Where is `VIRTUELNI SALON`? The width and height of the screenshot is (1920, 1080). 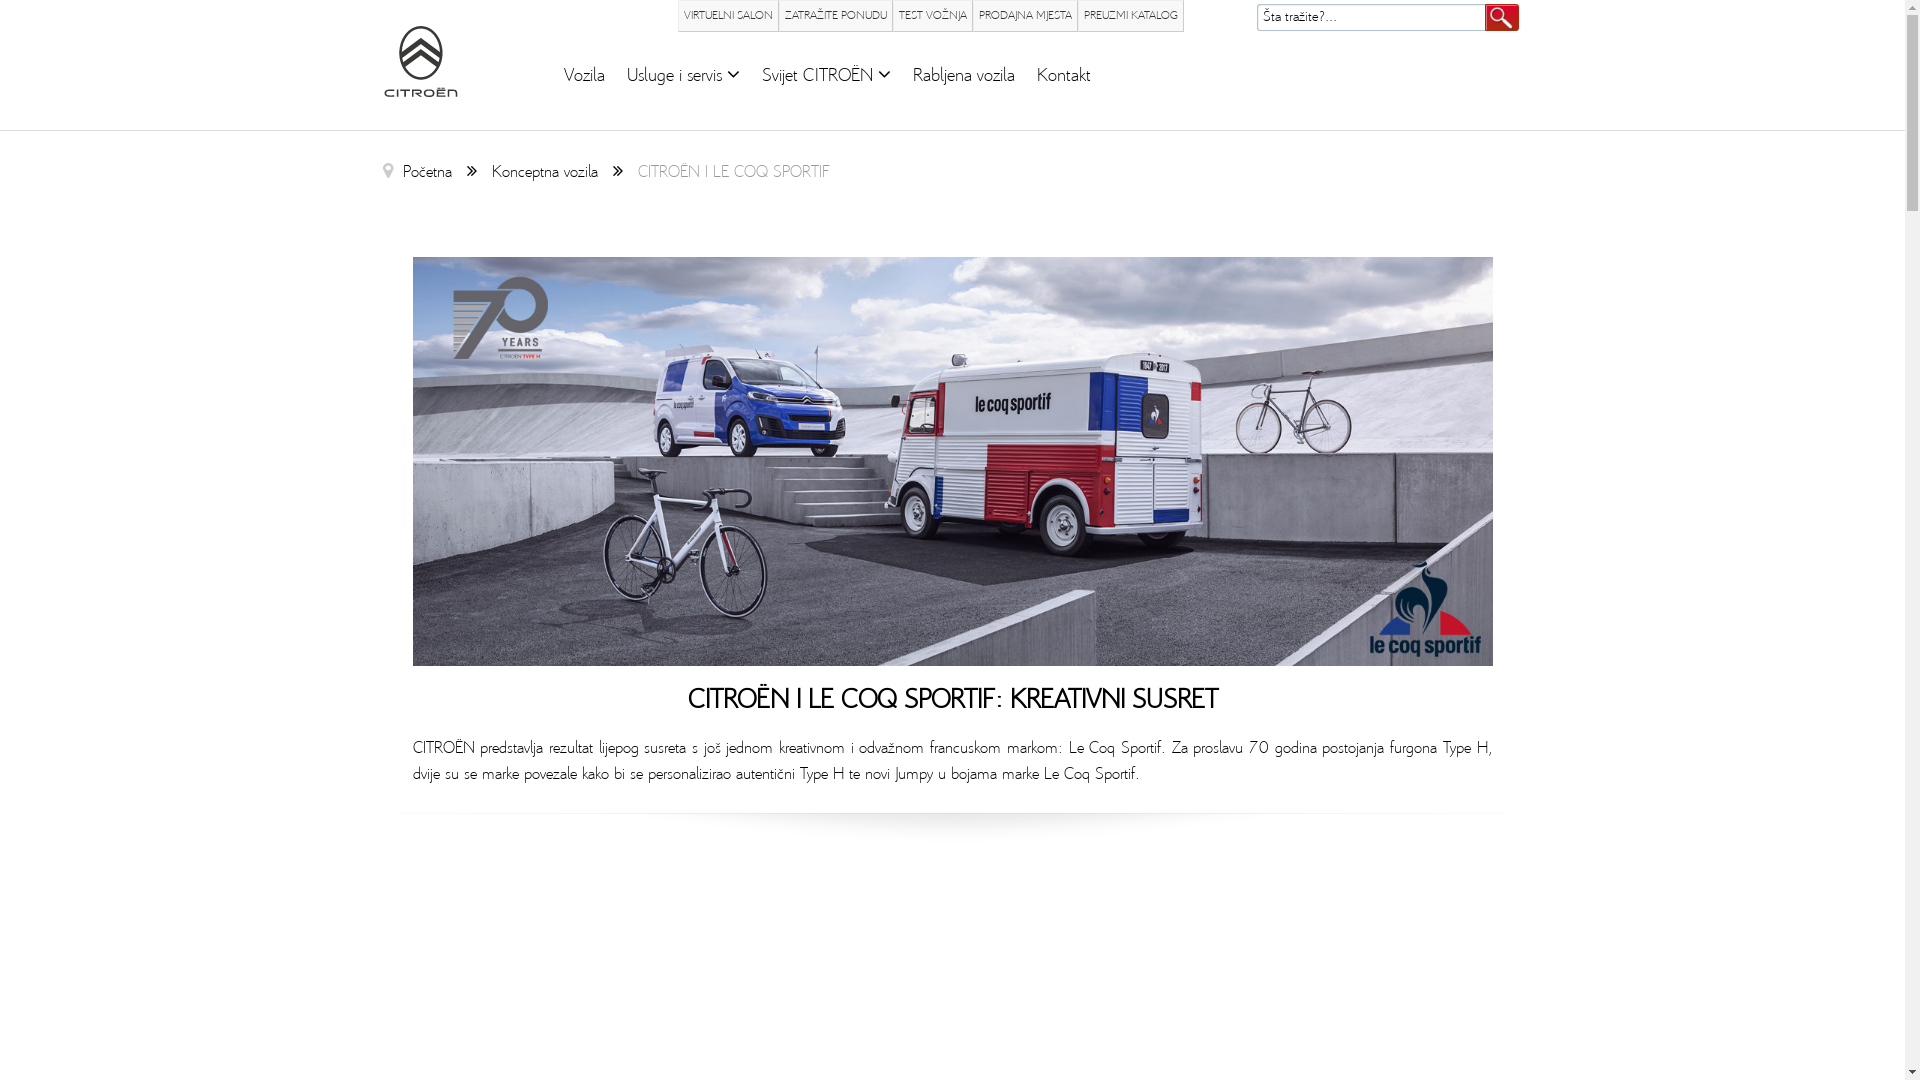
VIRTUELNI SALON is located at coordinates (728, 16).